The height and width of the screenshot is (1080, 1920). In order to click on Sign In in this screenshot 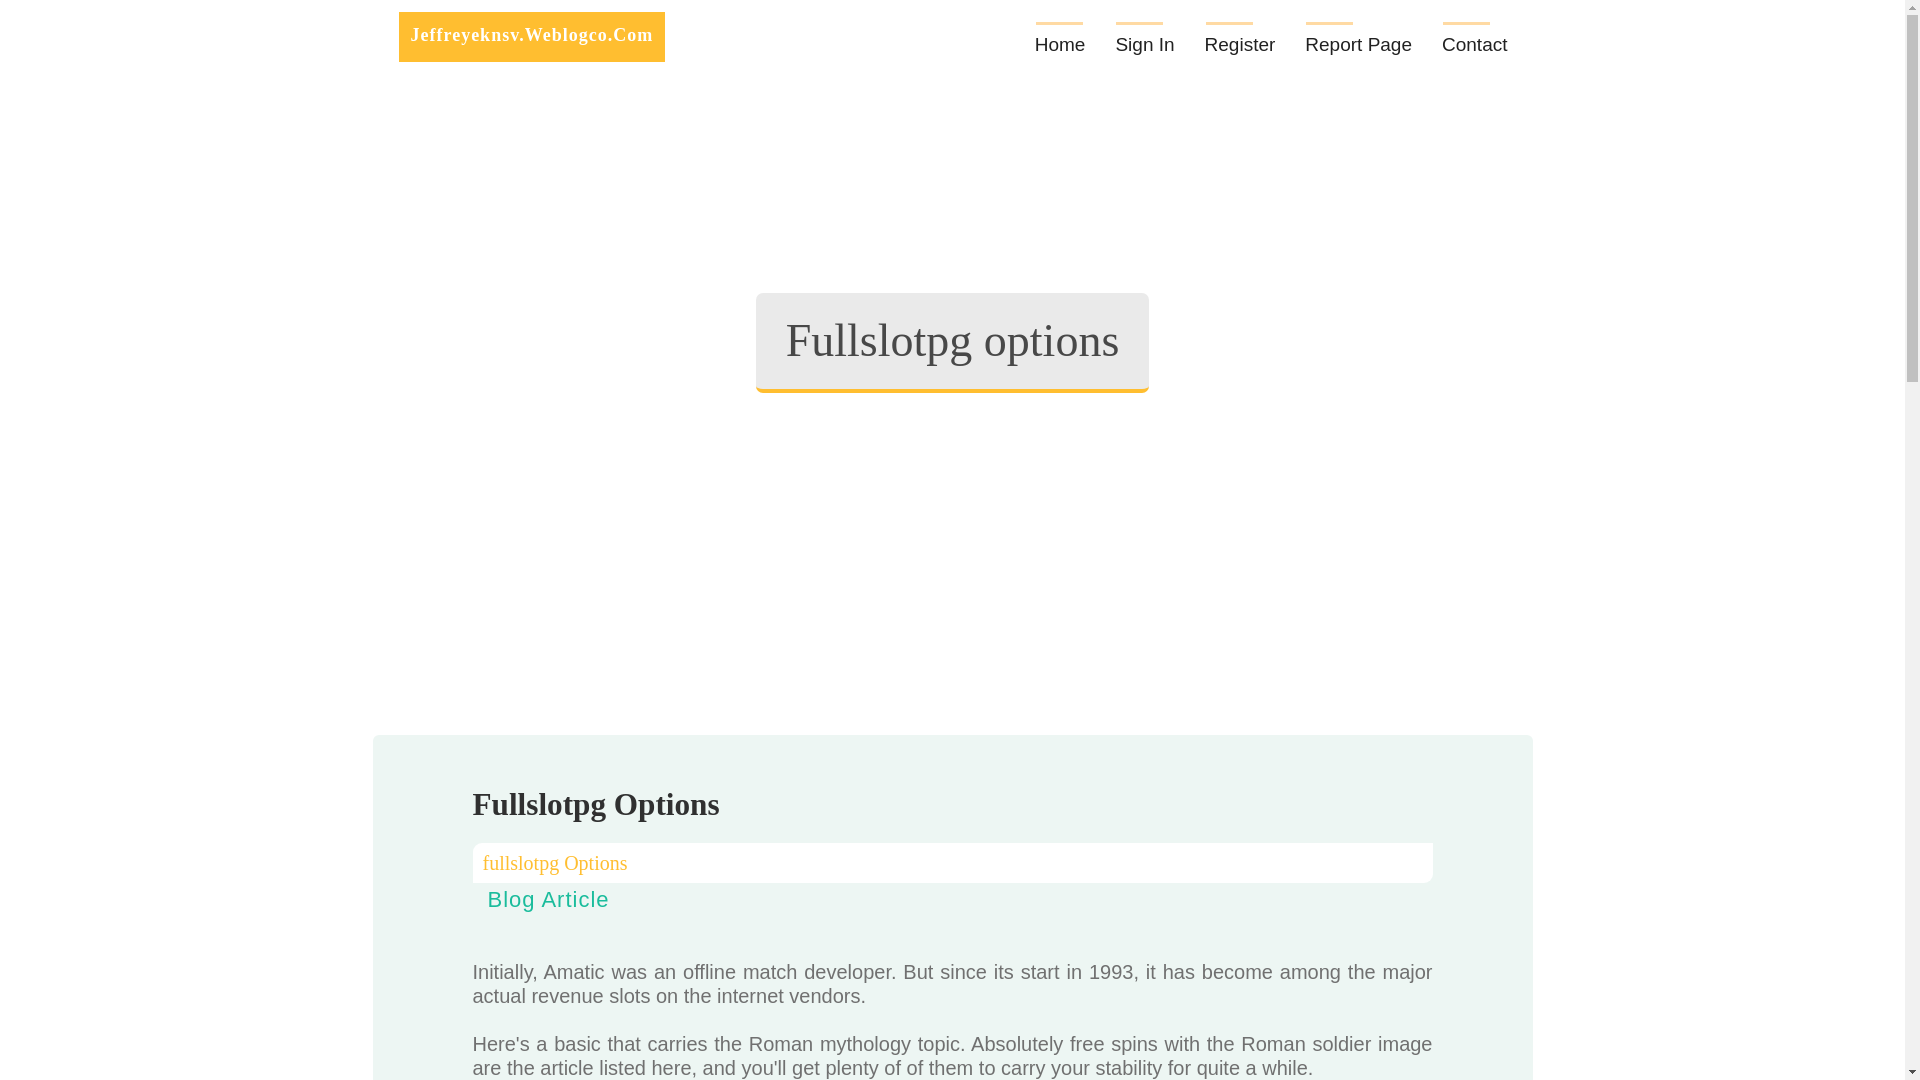, I will do `click(1144, 37)`.